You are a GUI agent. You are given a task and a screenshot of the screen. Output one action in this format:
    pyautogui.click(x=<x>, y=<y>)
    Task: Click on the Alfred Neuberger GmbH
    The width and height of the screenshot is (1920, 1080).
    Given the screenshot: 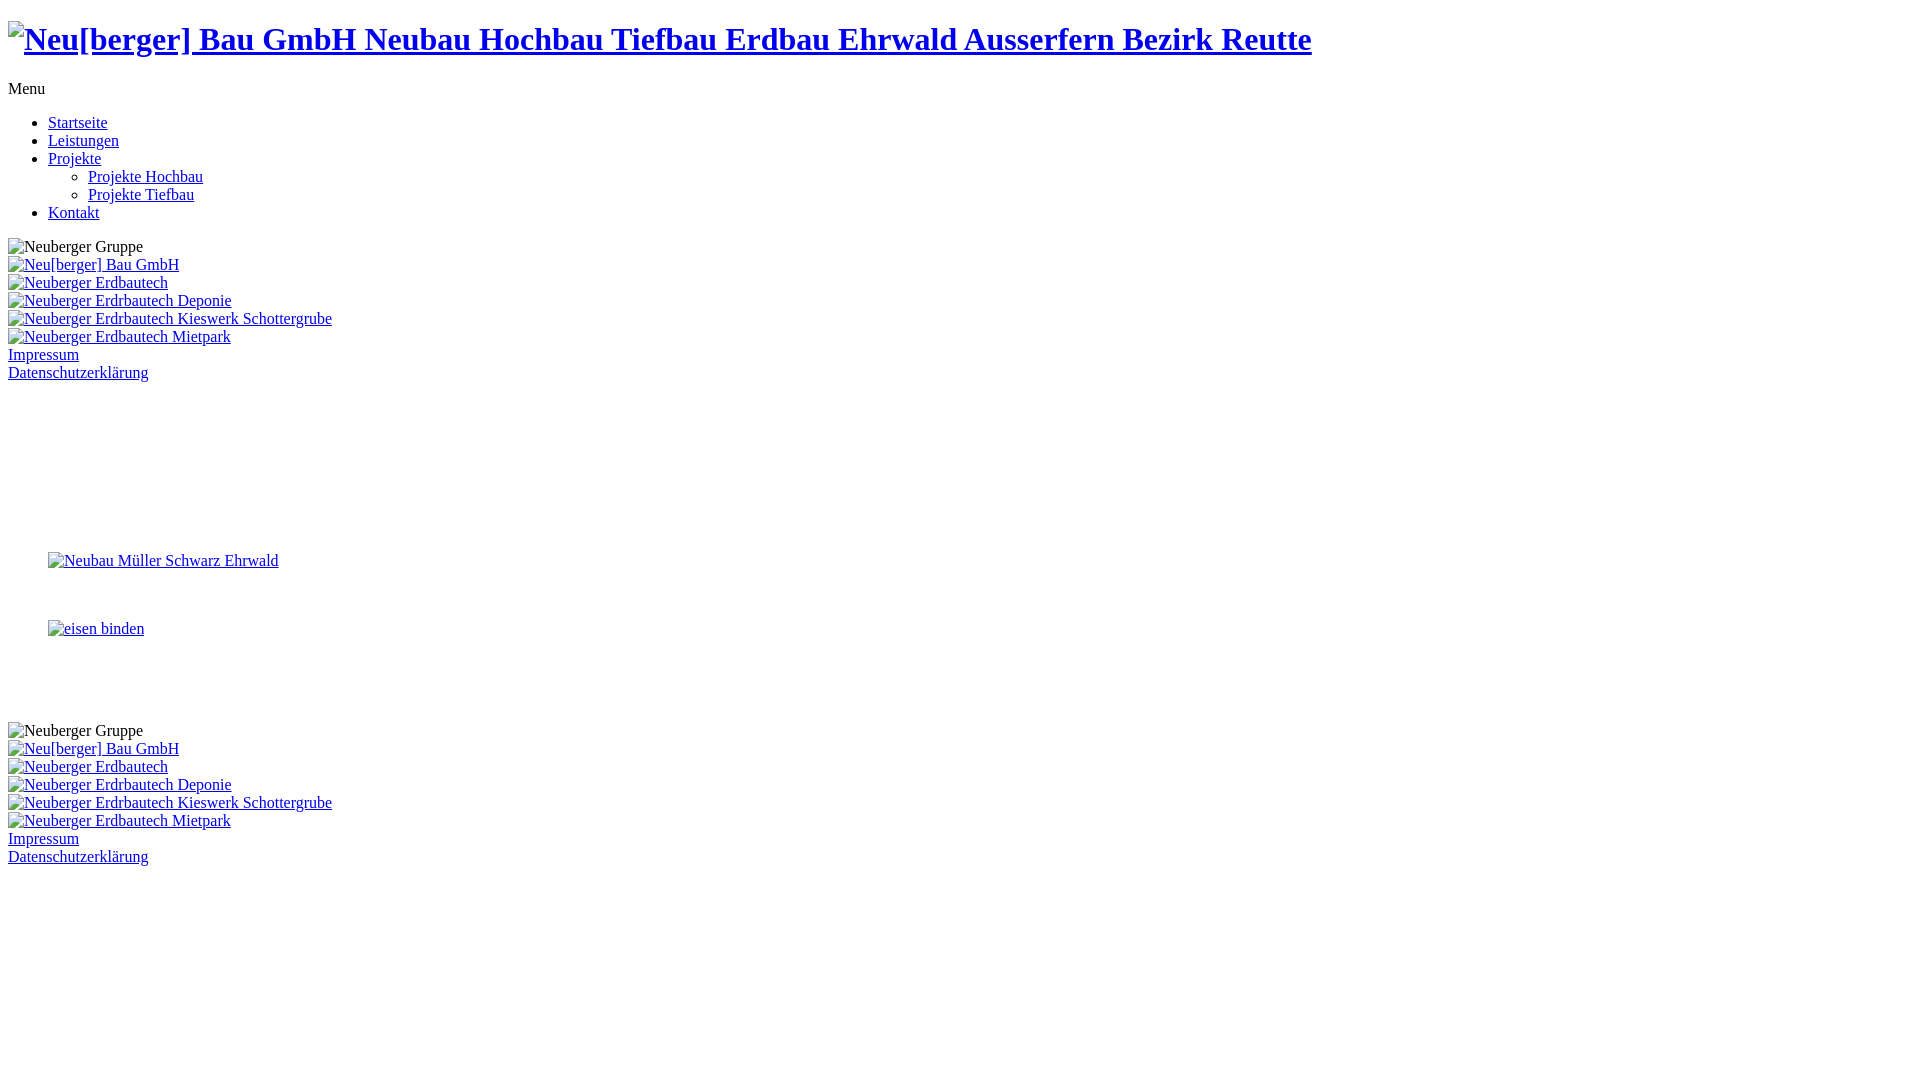 What is the action you would take?
    pyautogui.click(x=120, y=336)
    